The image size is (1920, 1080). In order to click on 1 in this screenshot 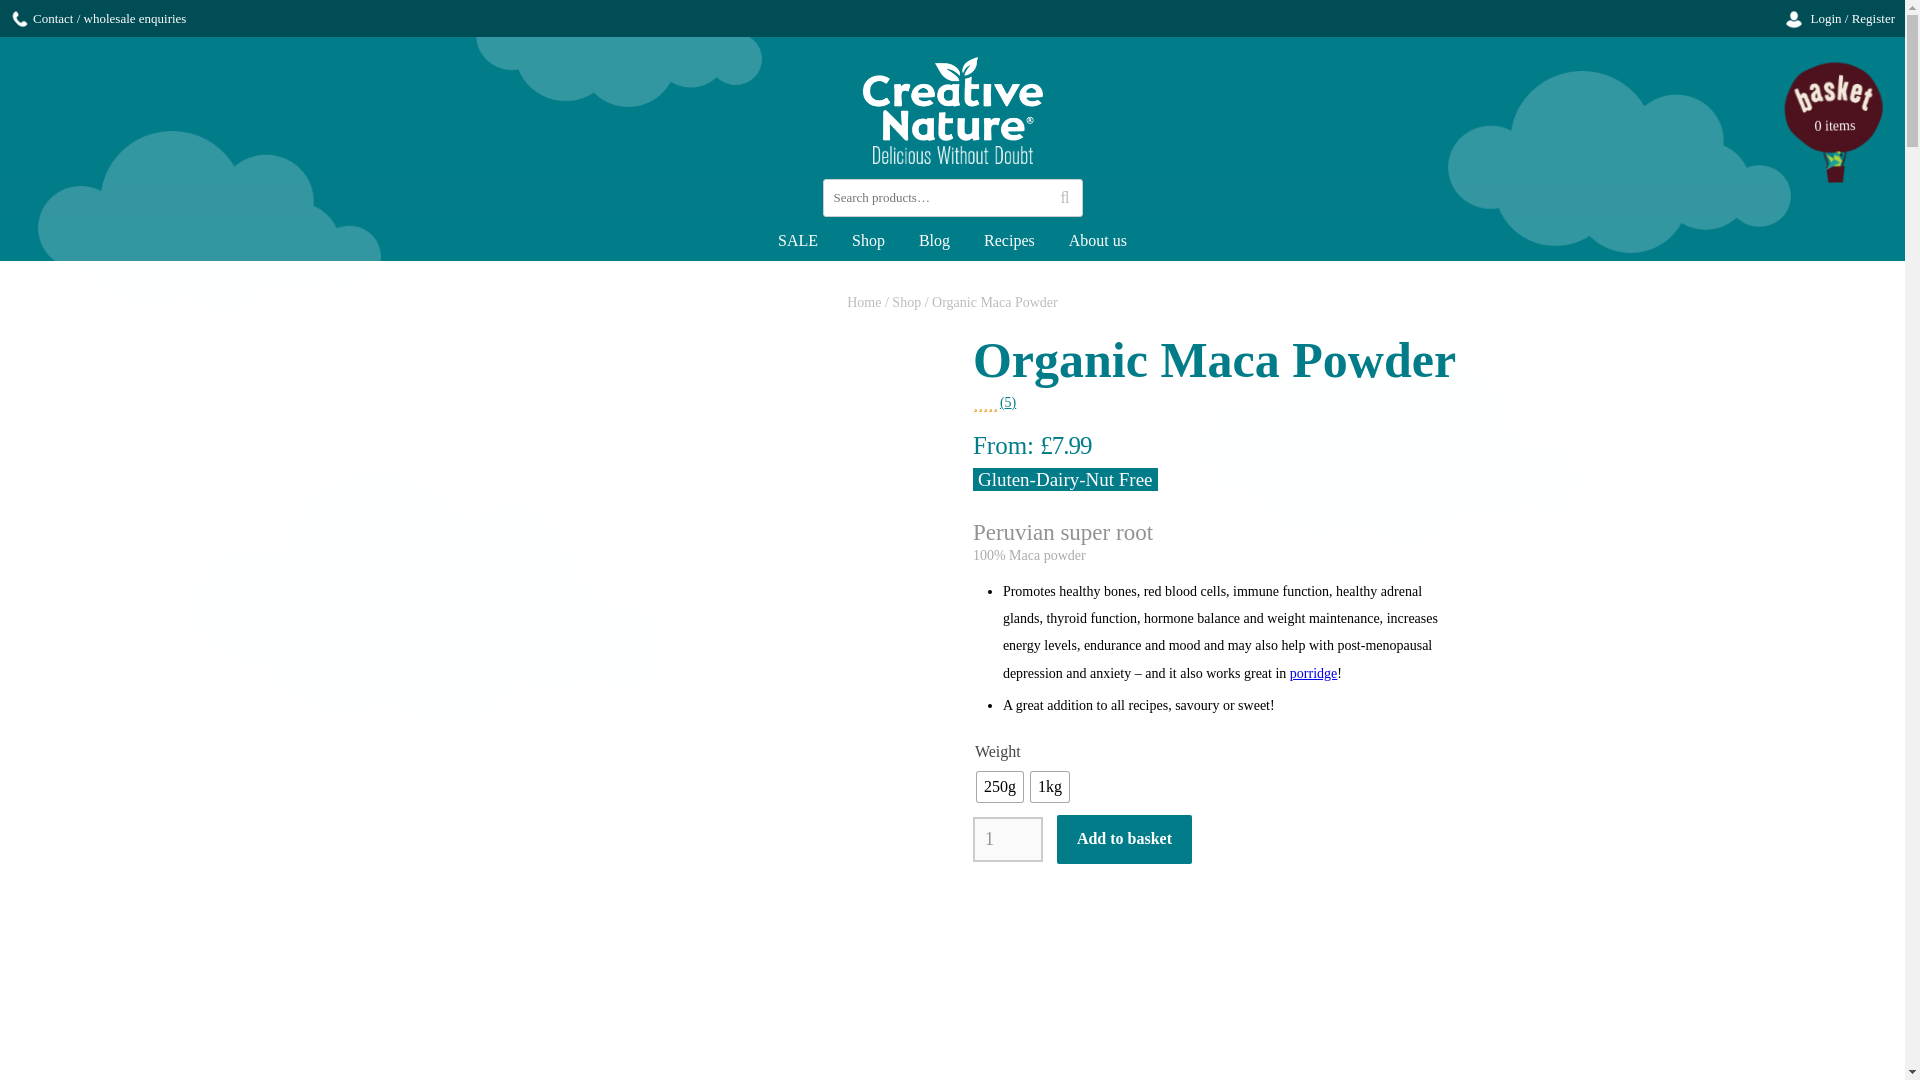, I will do `click(1008, 838)`.